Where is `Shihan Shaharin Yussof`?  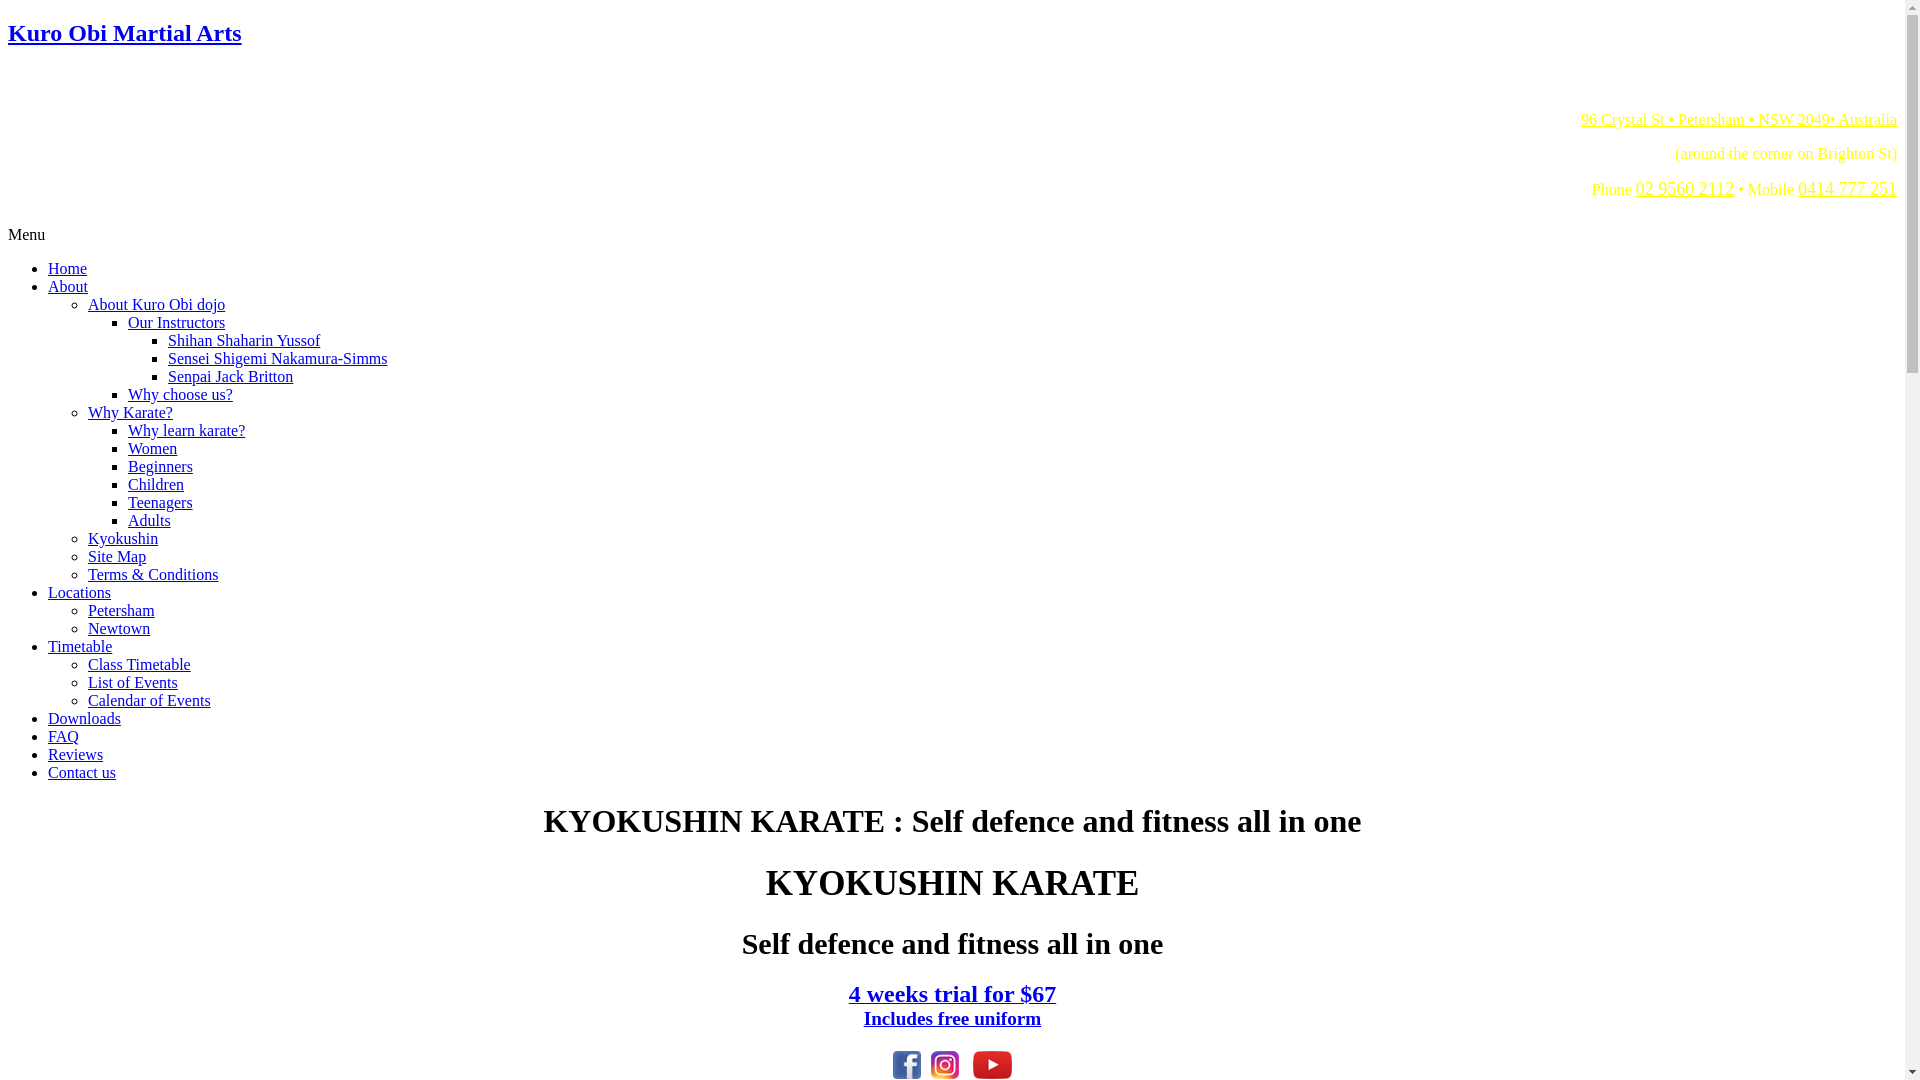
Shihan Shaharin Yussof is located at coordinates (244, 340).